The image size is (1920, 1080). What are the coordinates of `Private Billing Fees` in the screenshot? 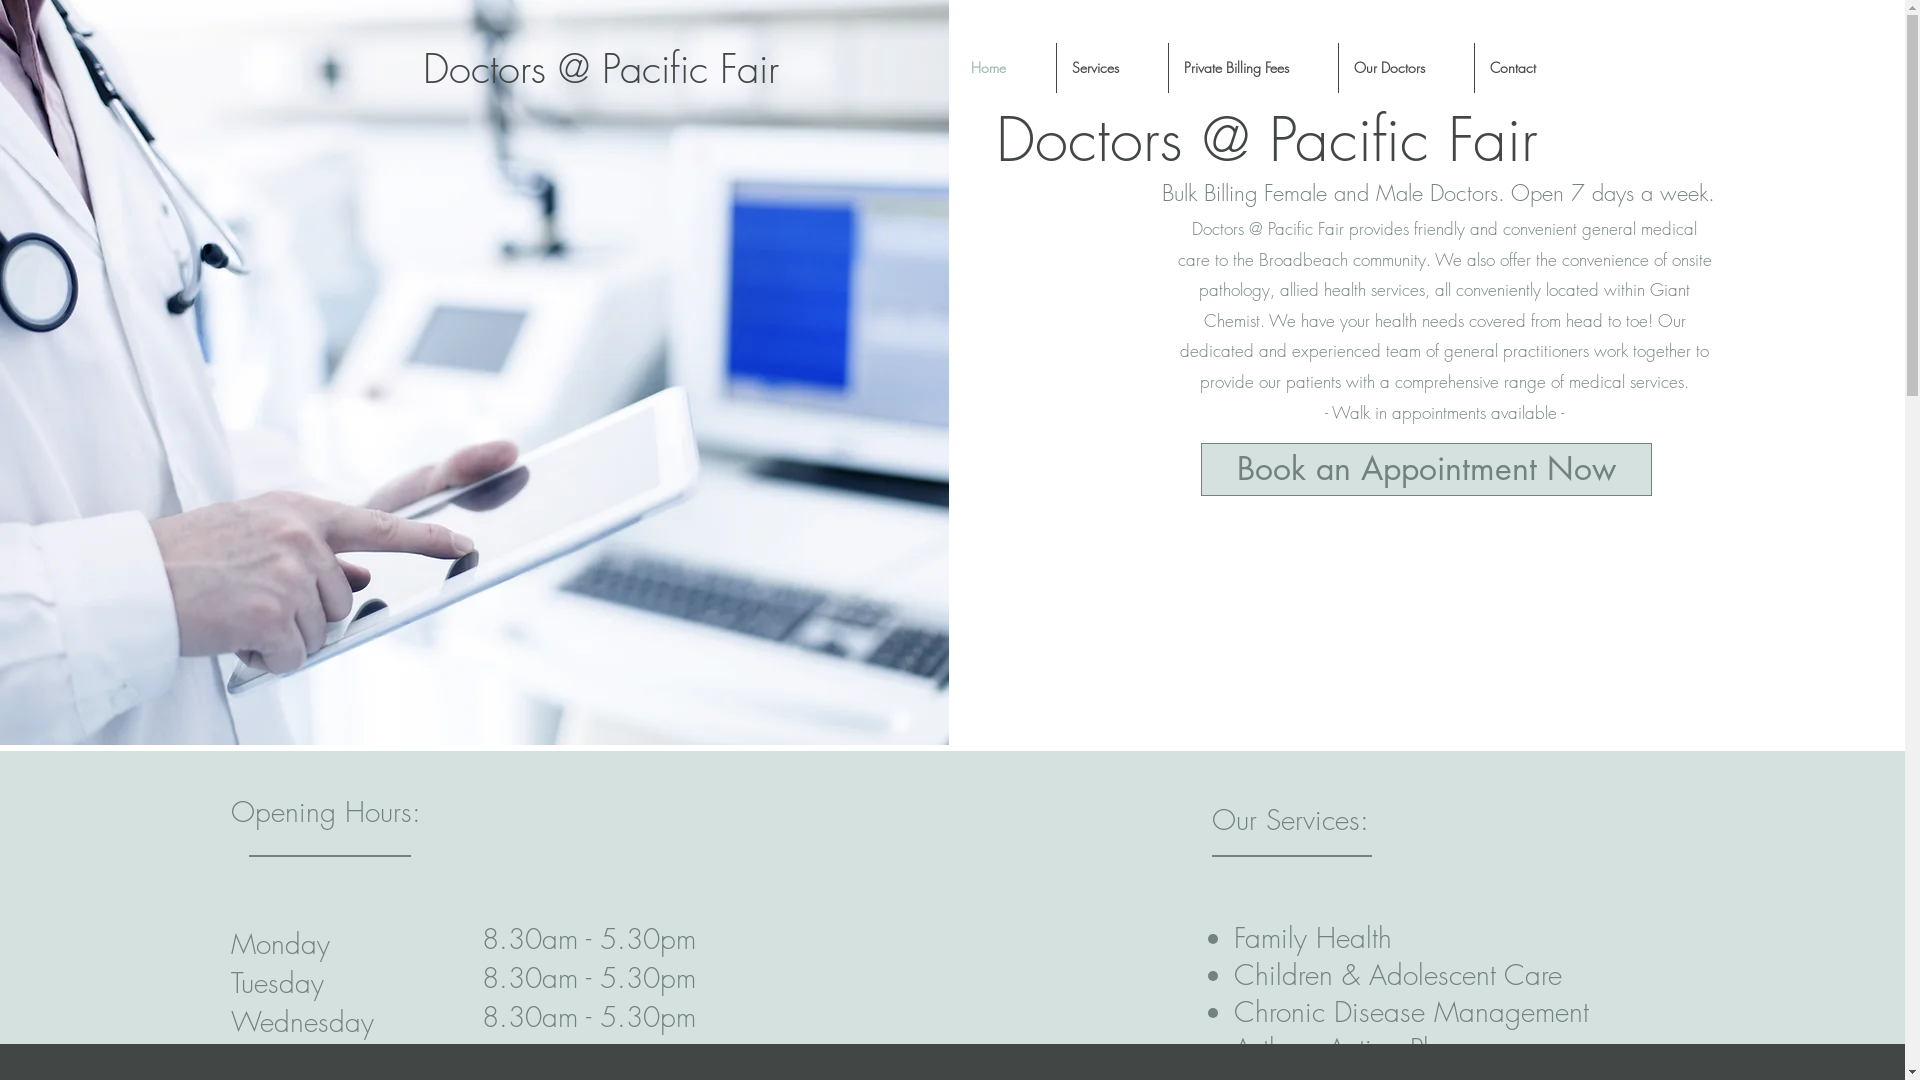 It's located at (1252, 68).